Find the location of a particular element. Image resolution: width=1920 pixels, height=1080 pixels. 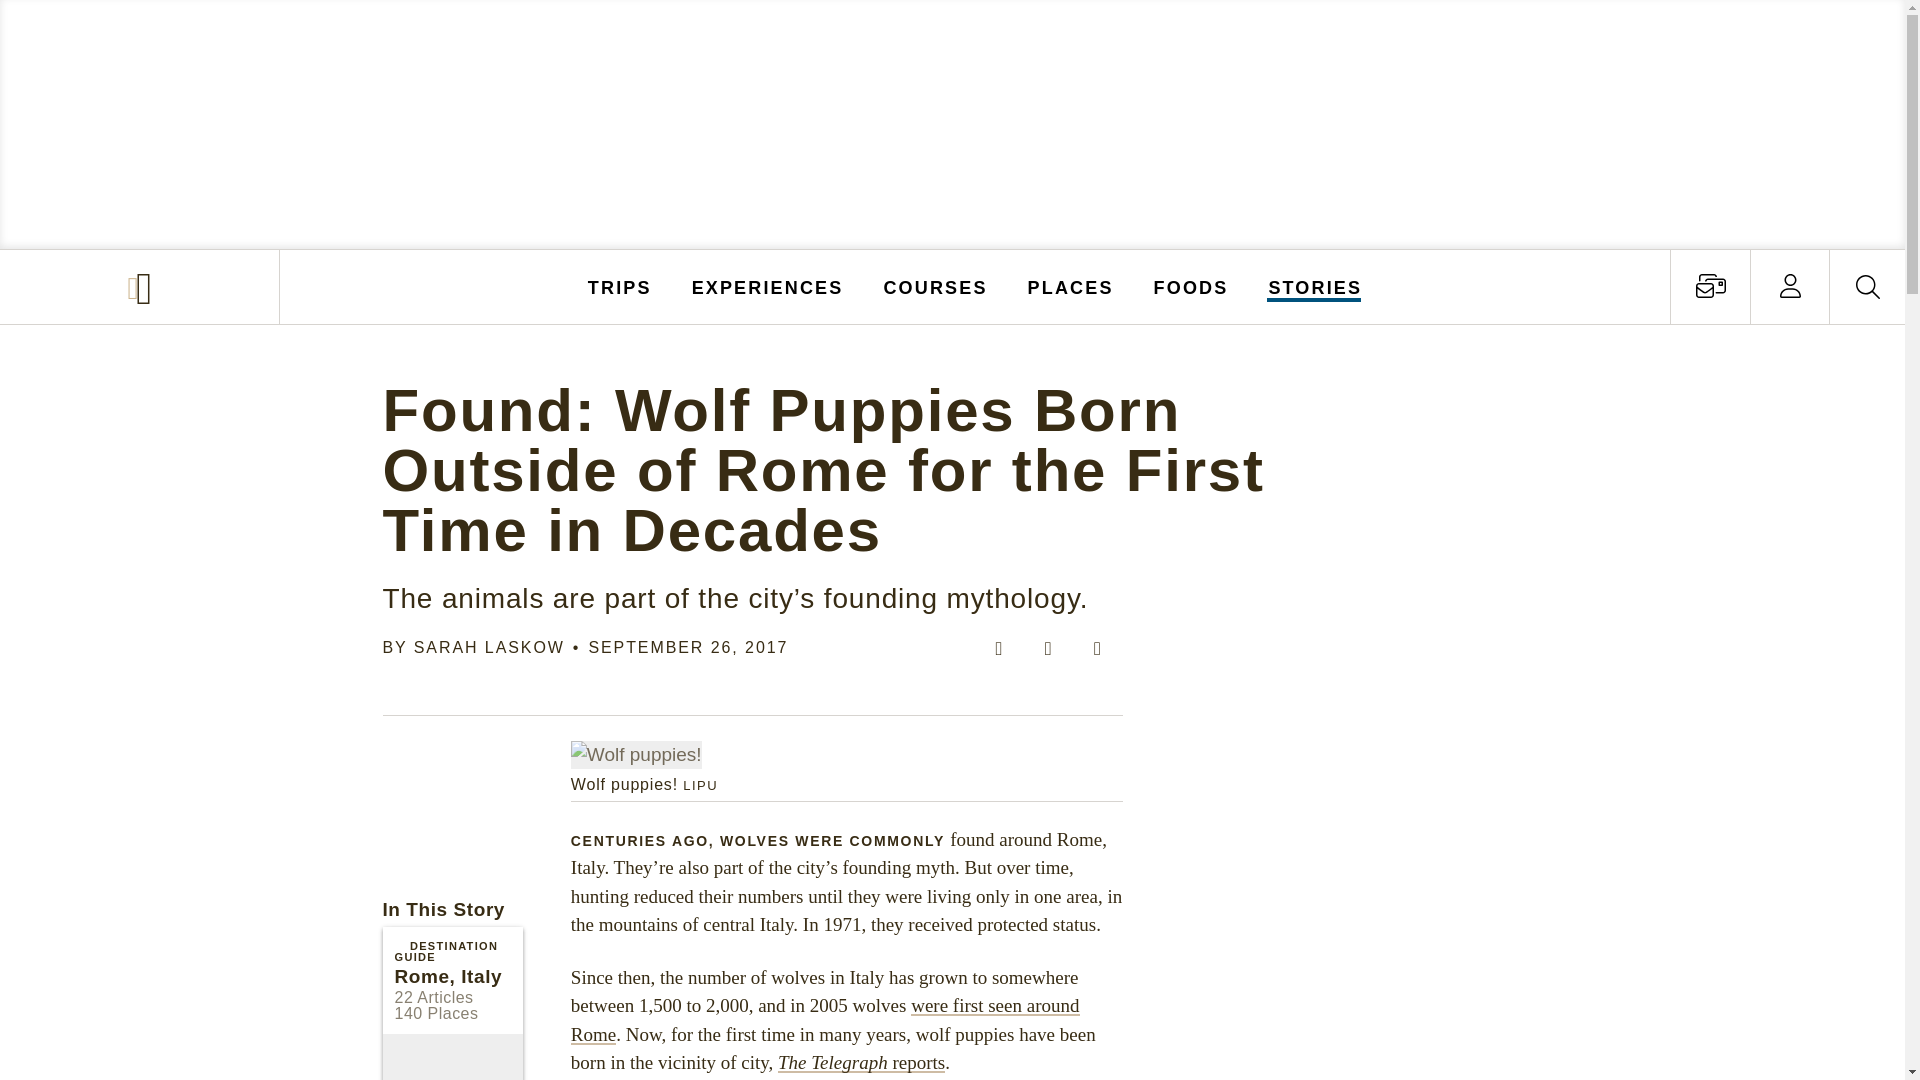

EXPERIENCES is located at coordinates (768, 286).